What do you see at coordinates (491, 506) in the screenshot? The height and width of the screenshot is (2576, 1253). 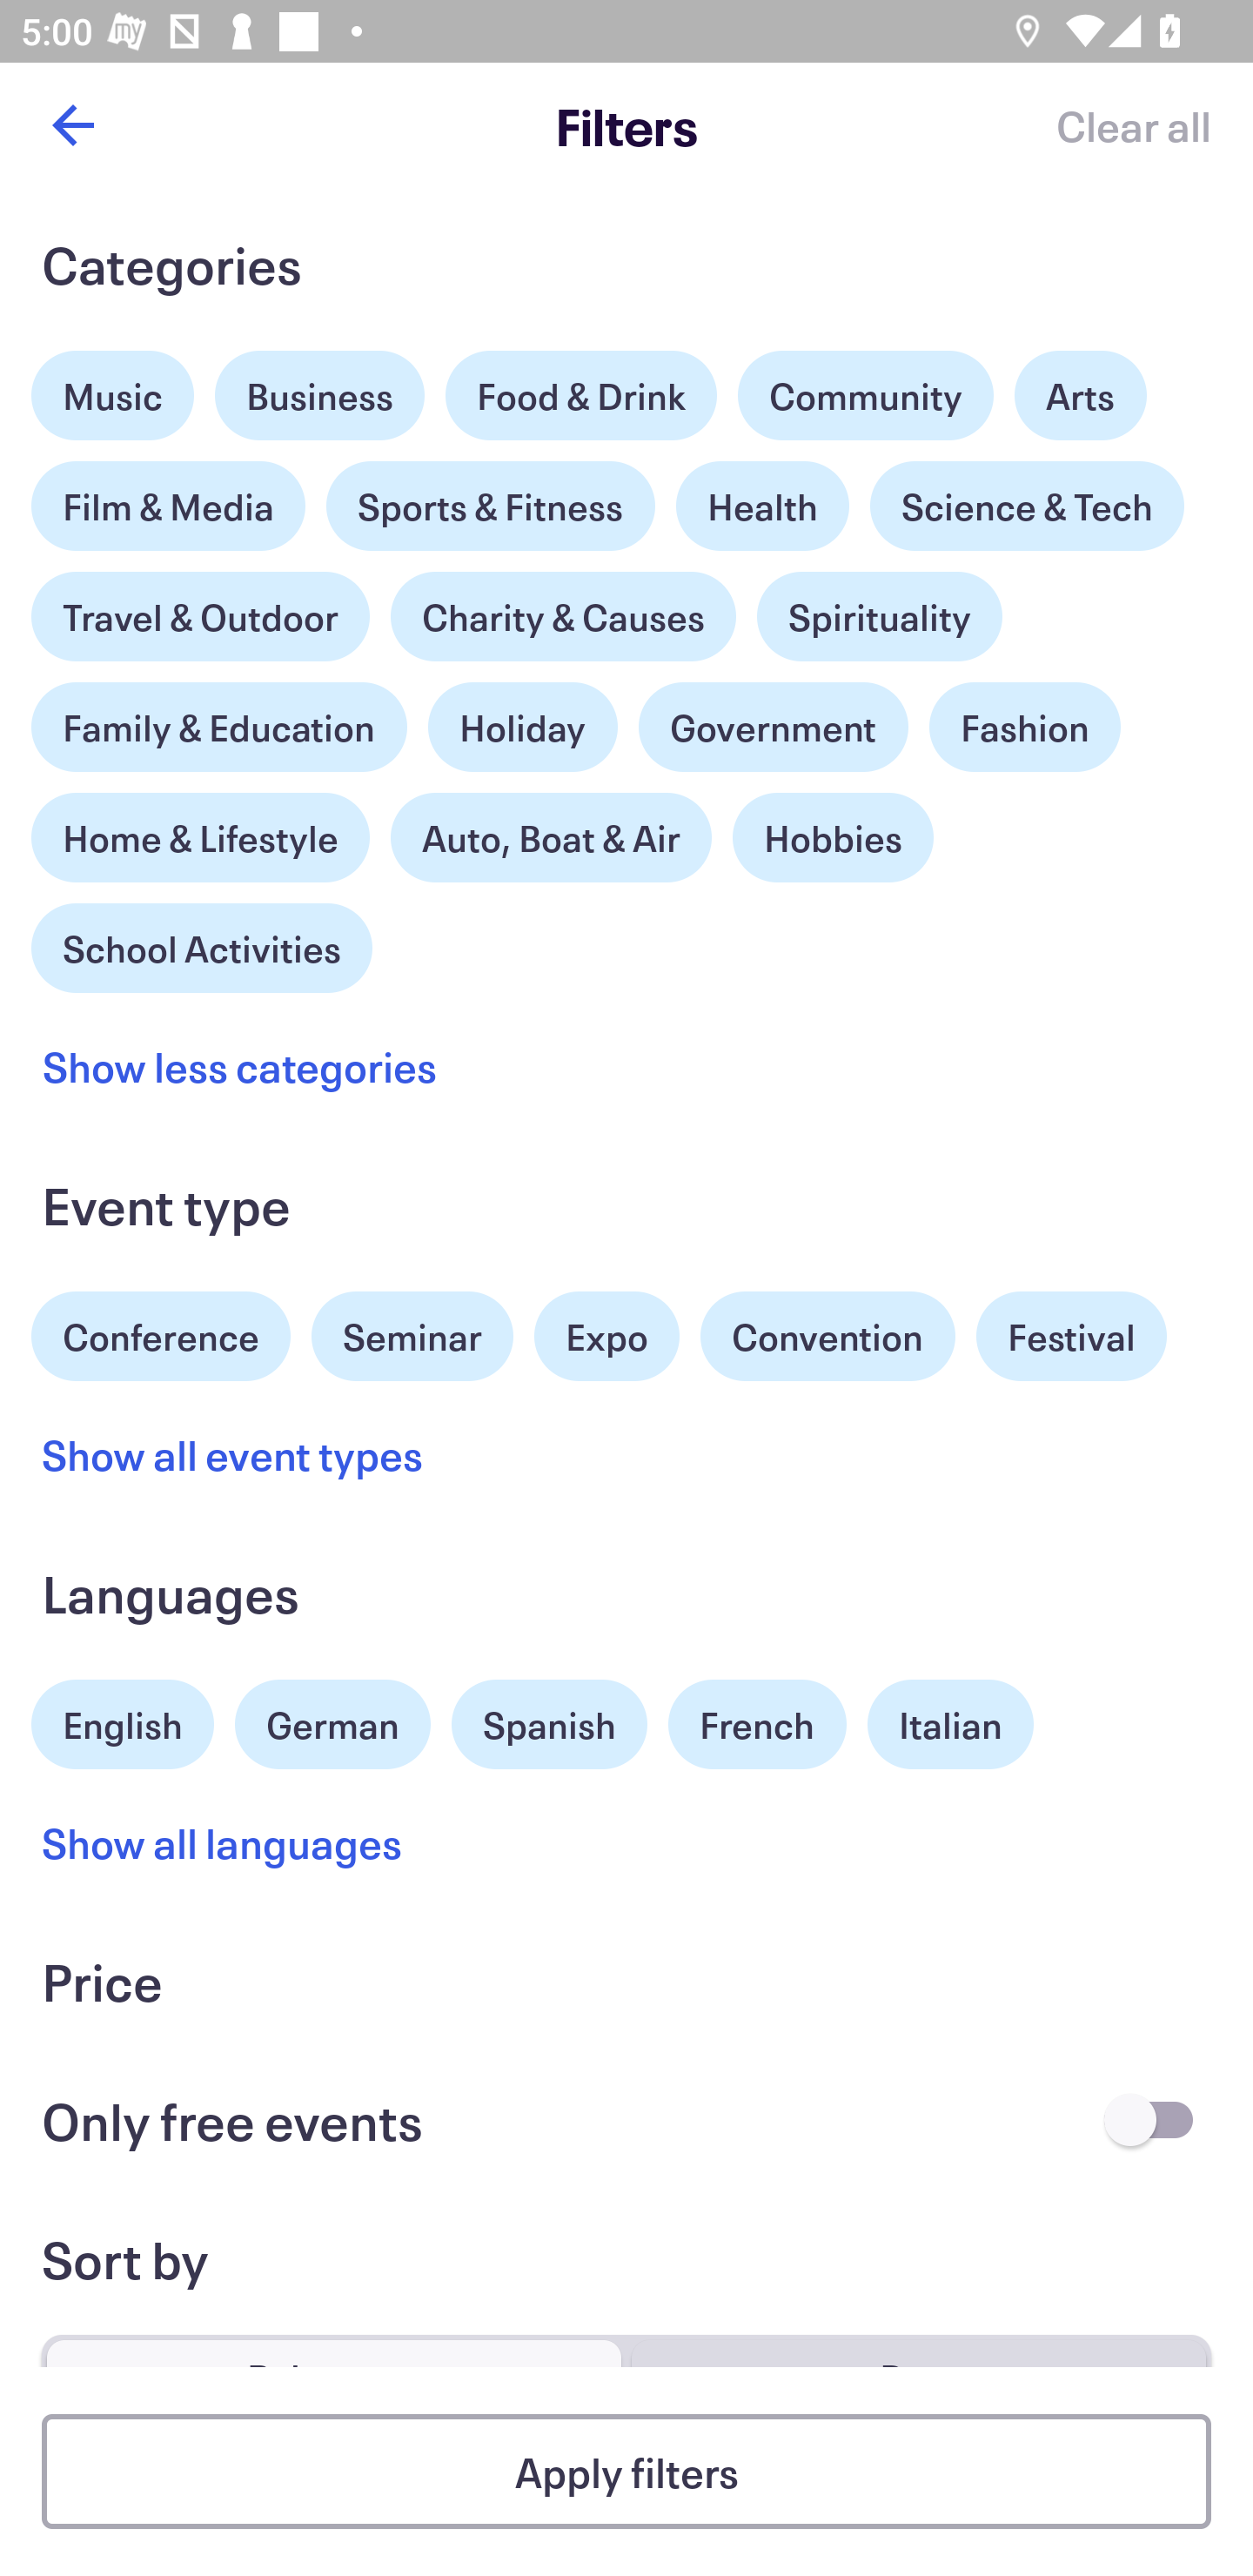 I see `Sports & Fitness` at bounding box center [491, 506].